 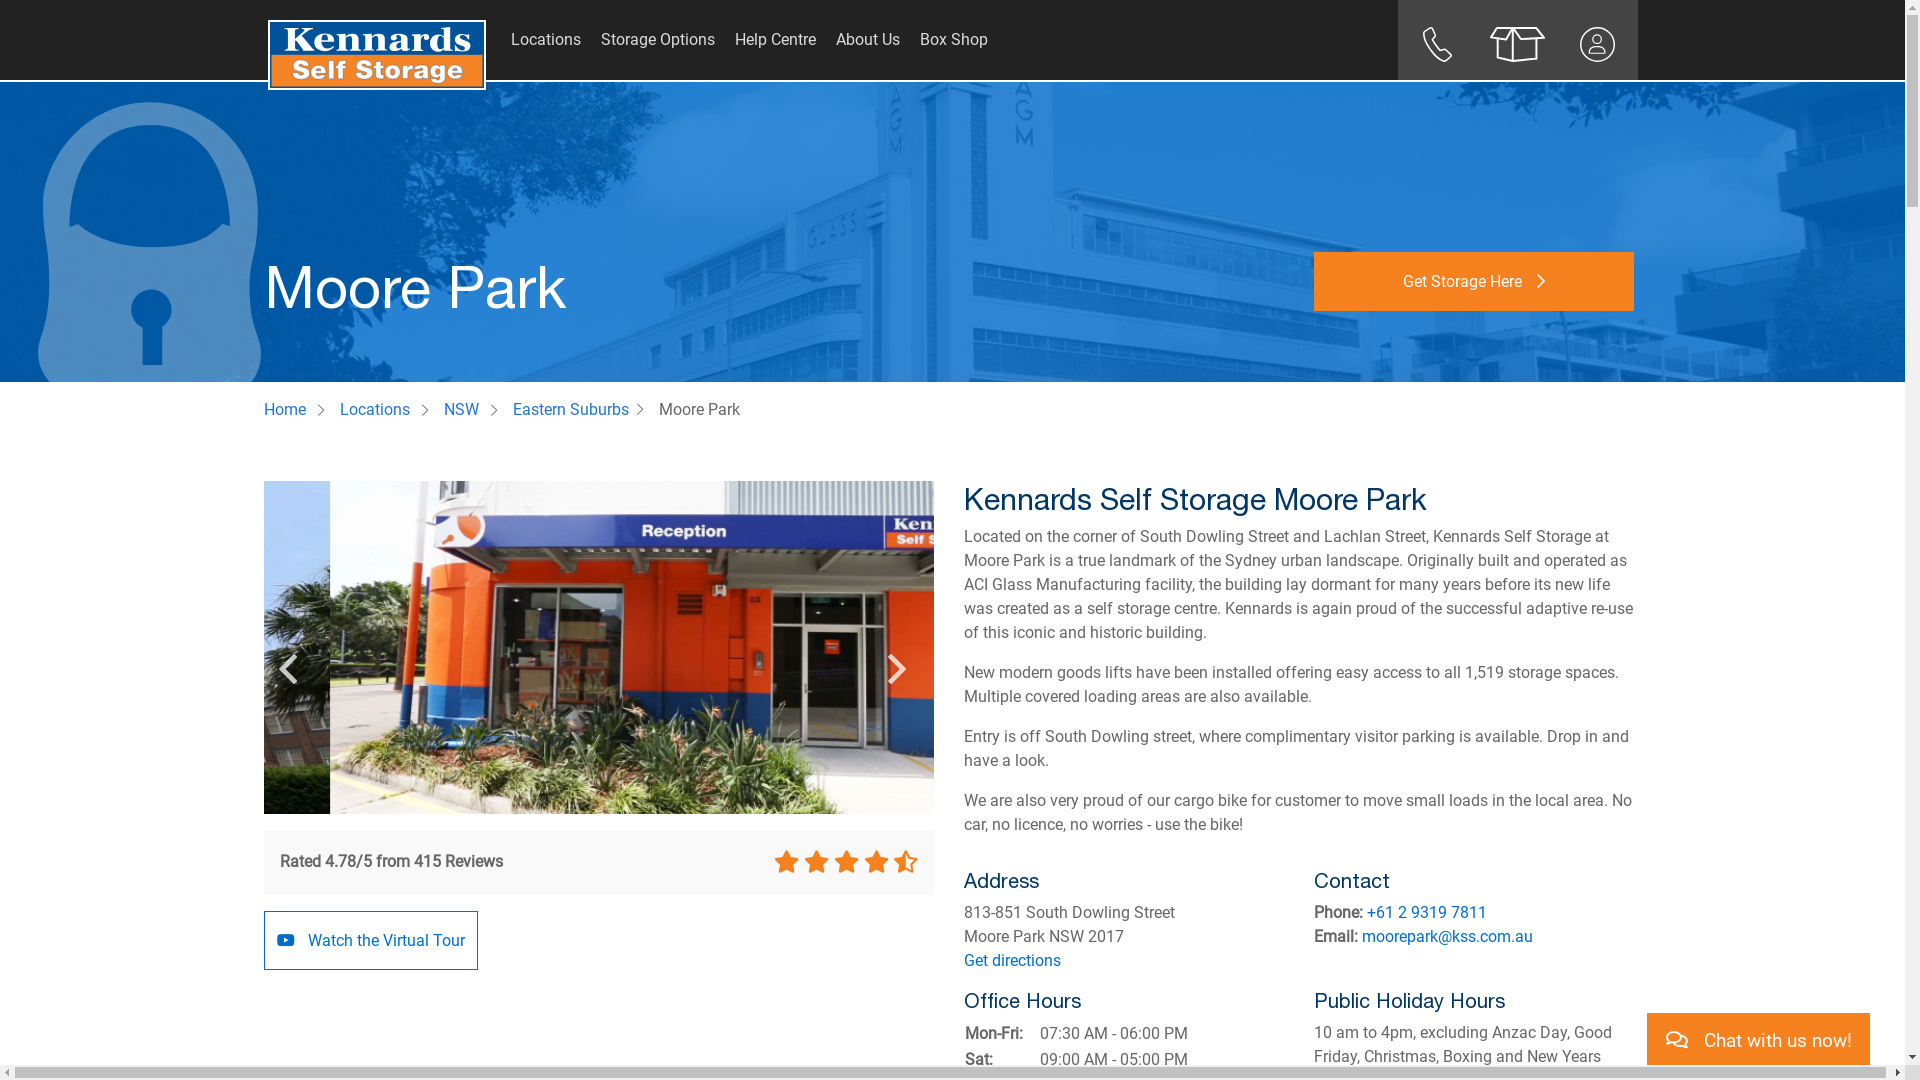 I want to click on Storage Options, so click(x=658, y=40).